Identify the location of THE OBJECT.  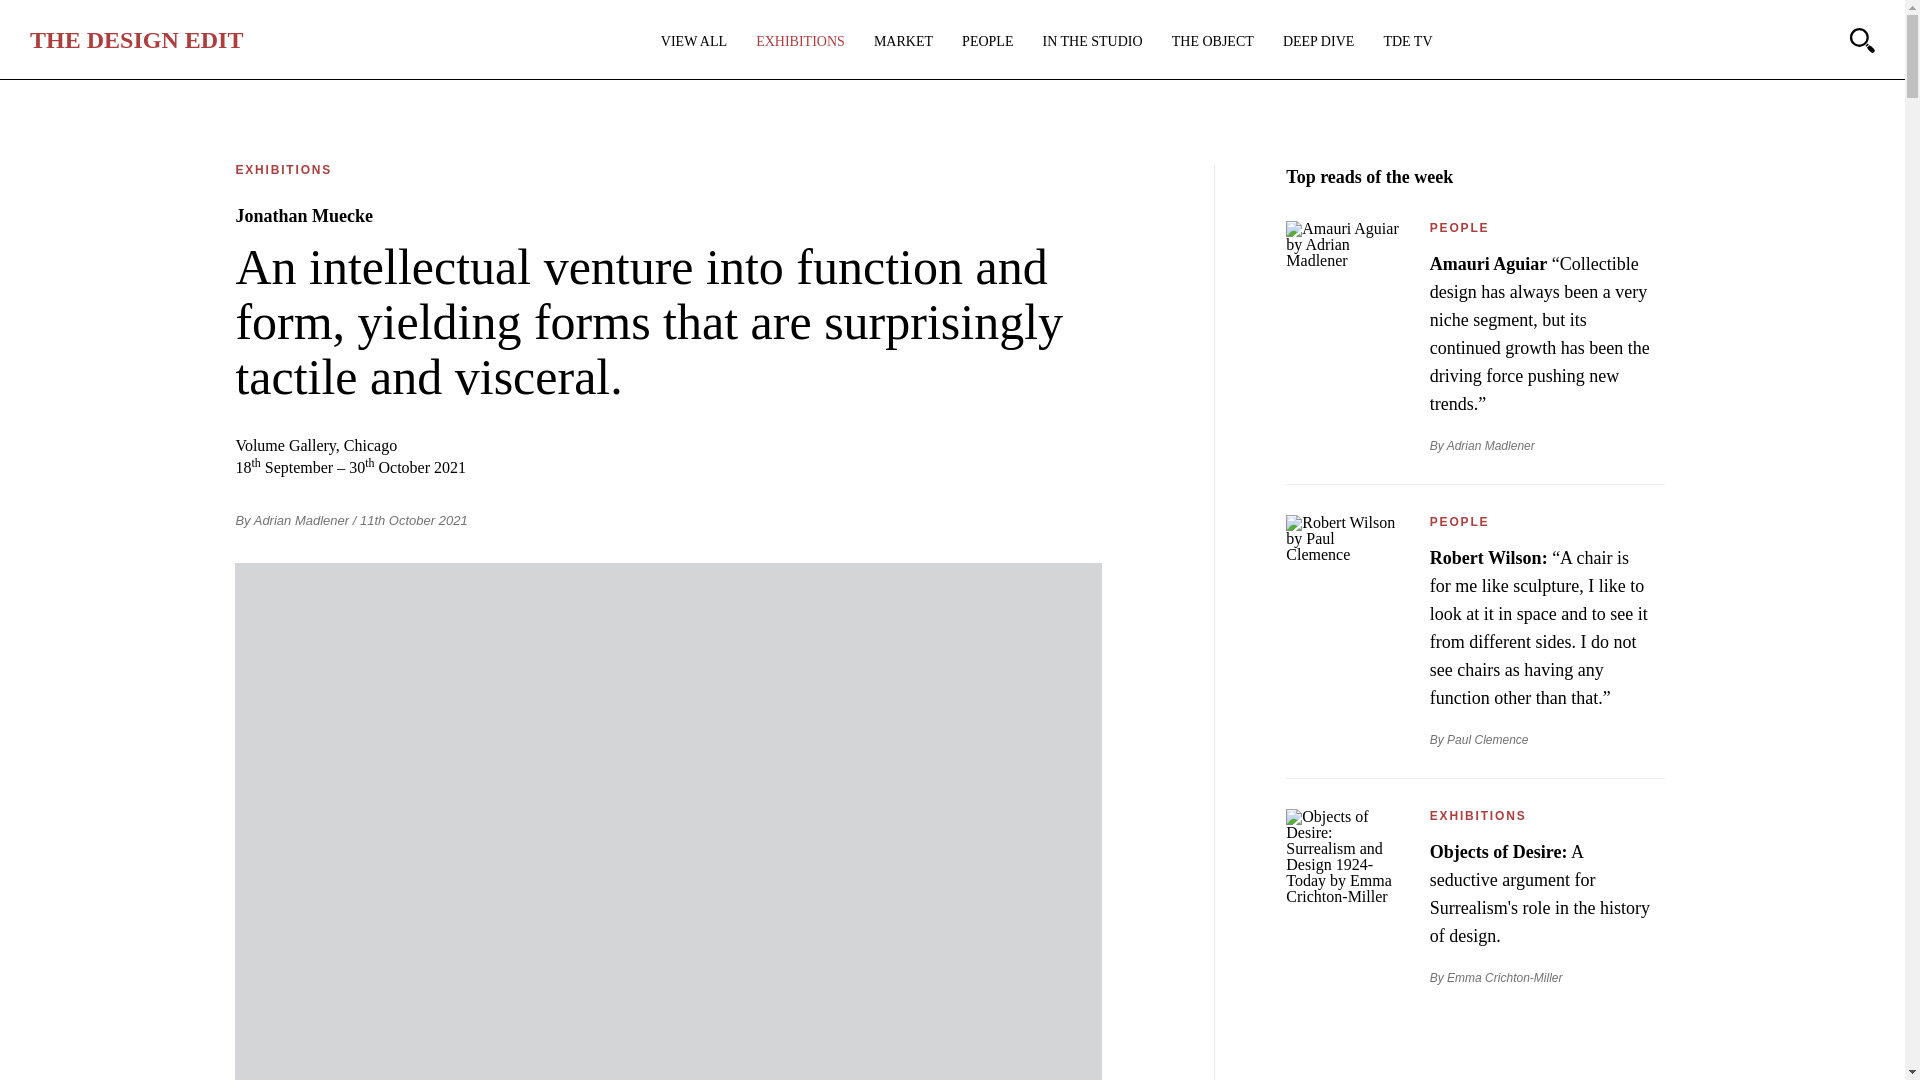
(1212, 41).